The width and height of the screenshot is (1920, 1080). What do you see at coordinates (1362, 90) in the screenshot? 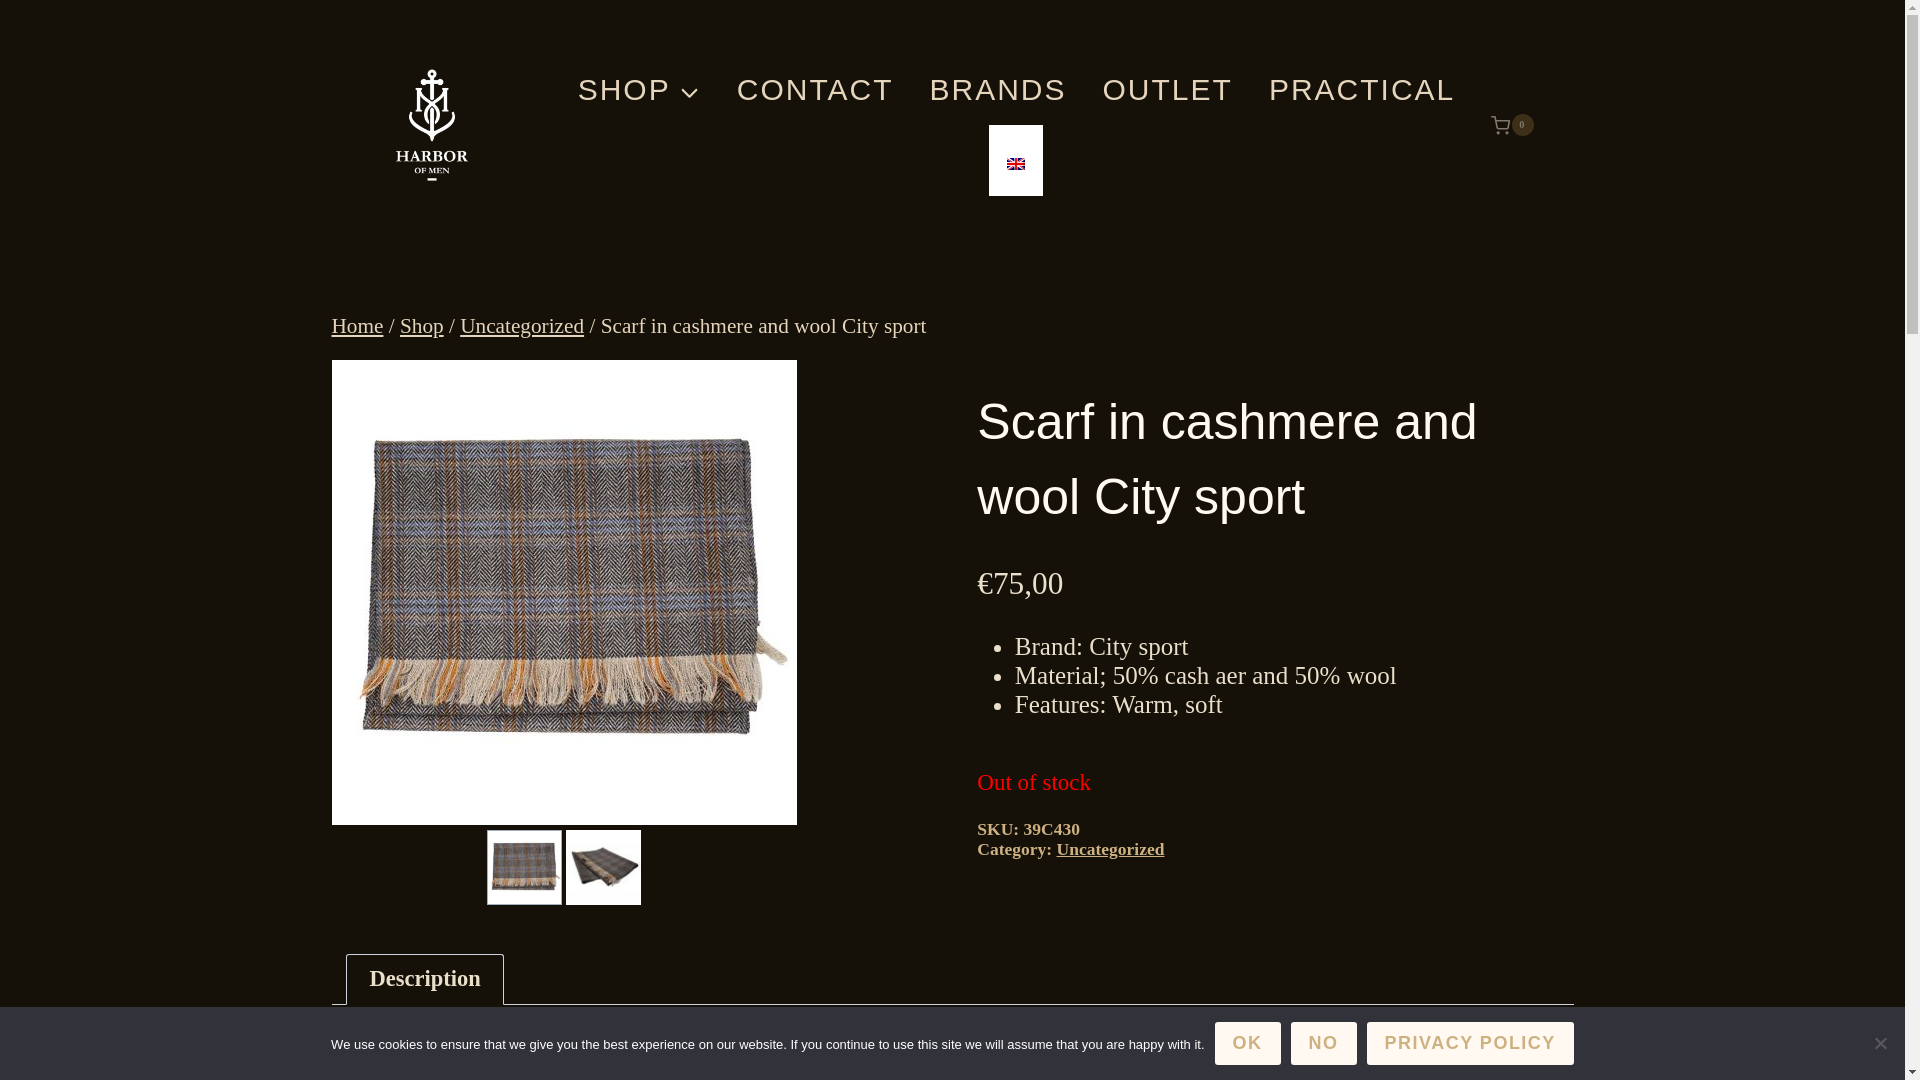
I see `PRACTICAL` at bounding box center [1362, 90].